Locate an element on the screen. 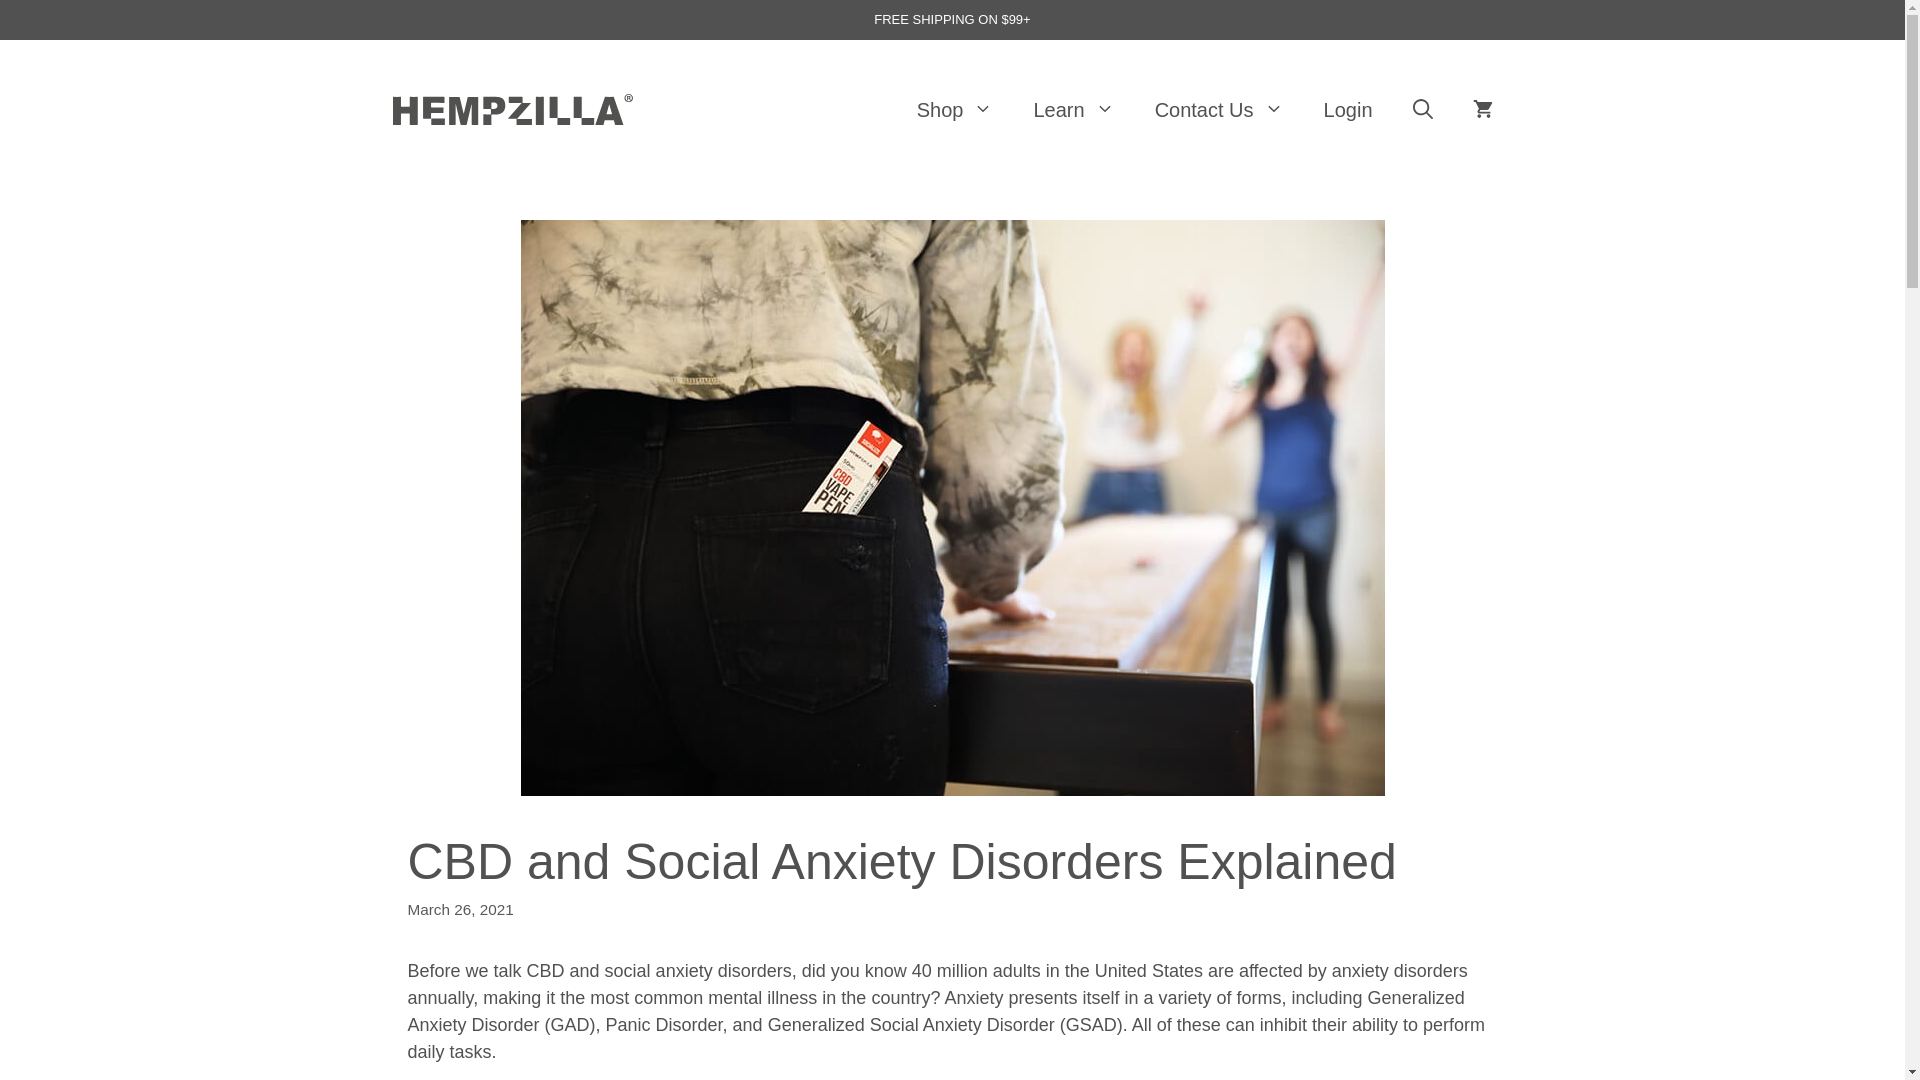 The width and height of the screenshot is (1920, 1080). Learn is located at coordinates (1074, 110).